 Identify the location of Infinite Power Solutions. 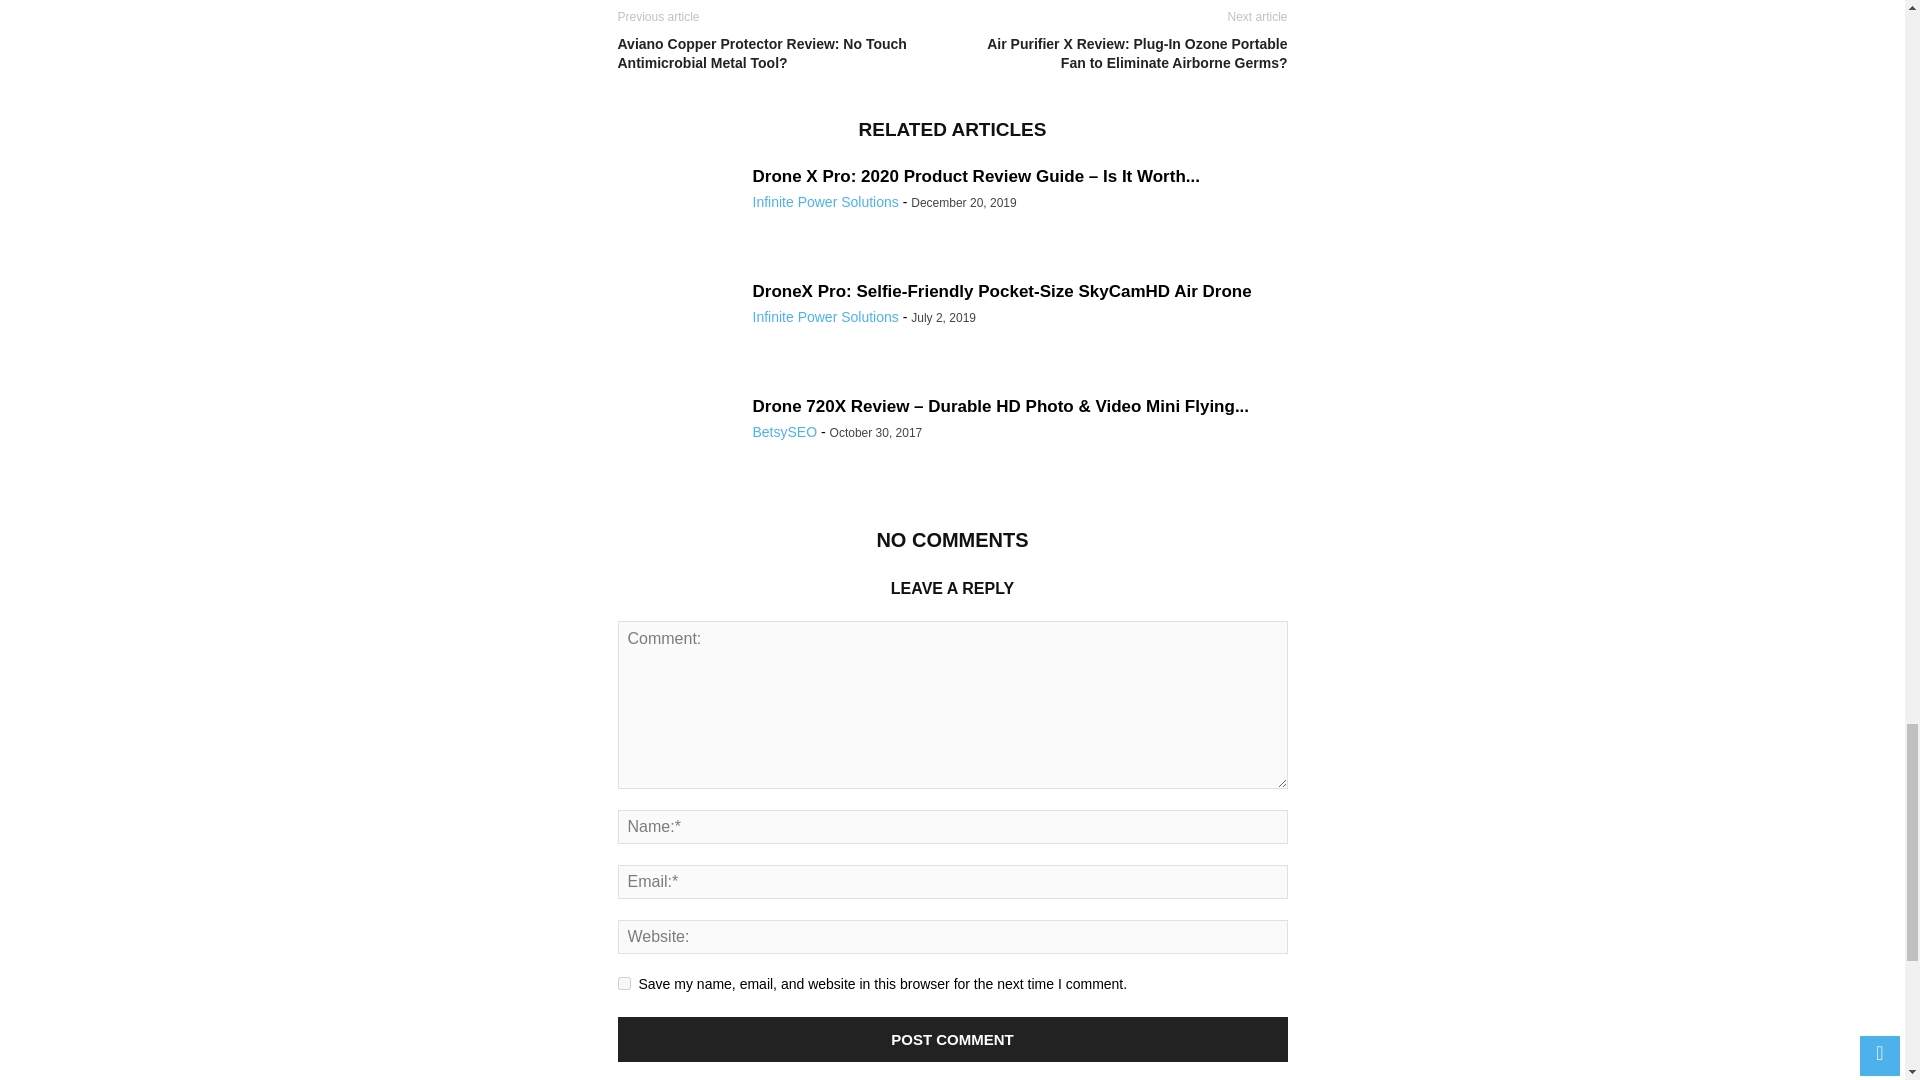
(825, 202).